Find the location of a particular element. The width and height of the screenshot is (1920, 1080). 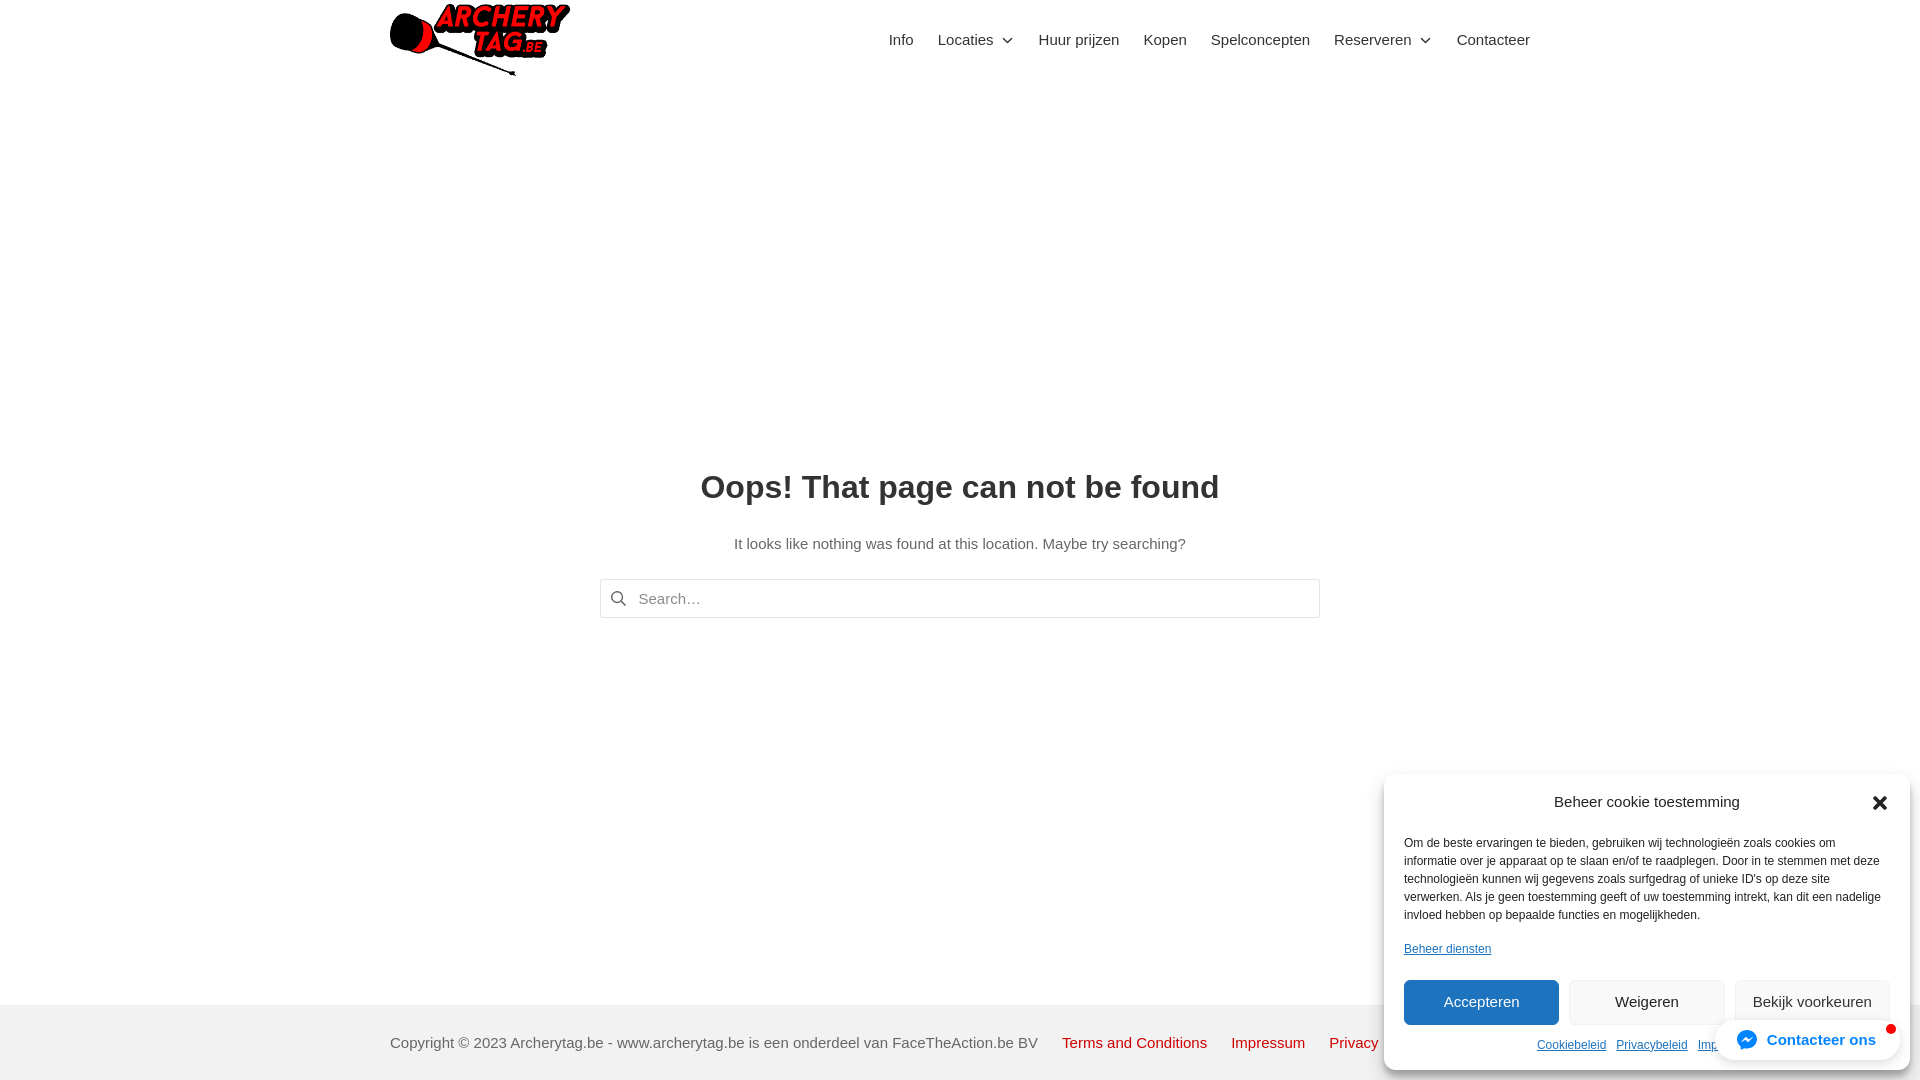

Locaties is located at coordinates (976, 40).